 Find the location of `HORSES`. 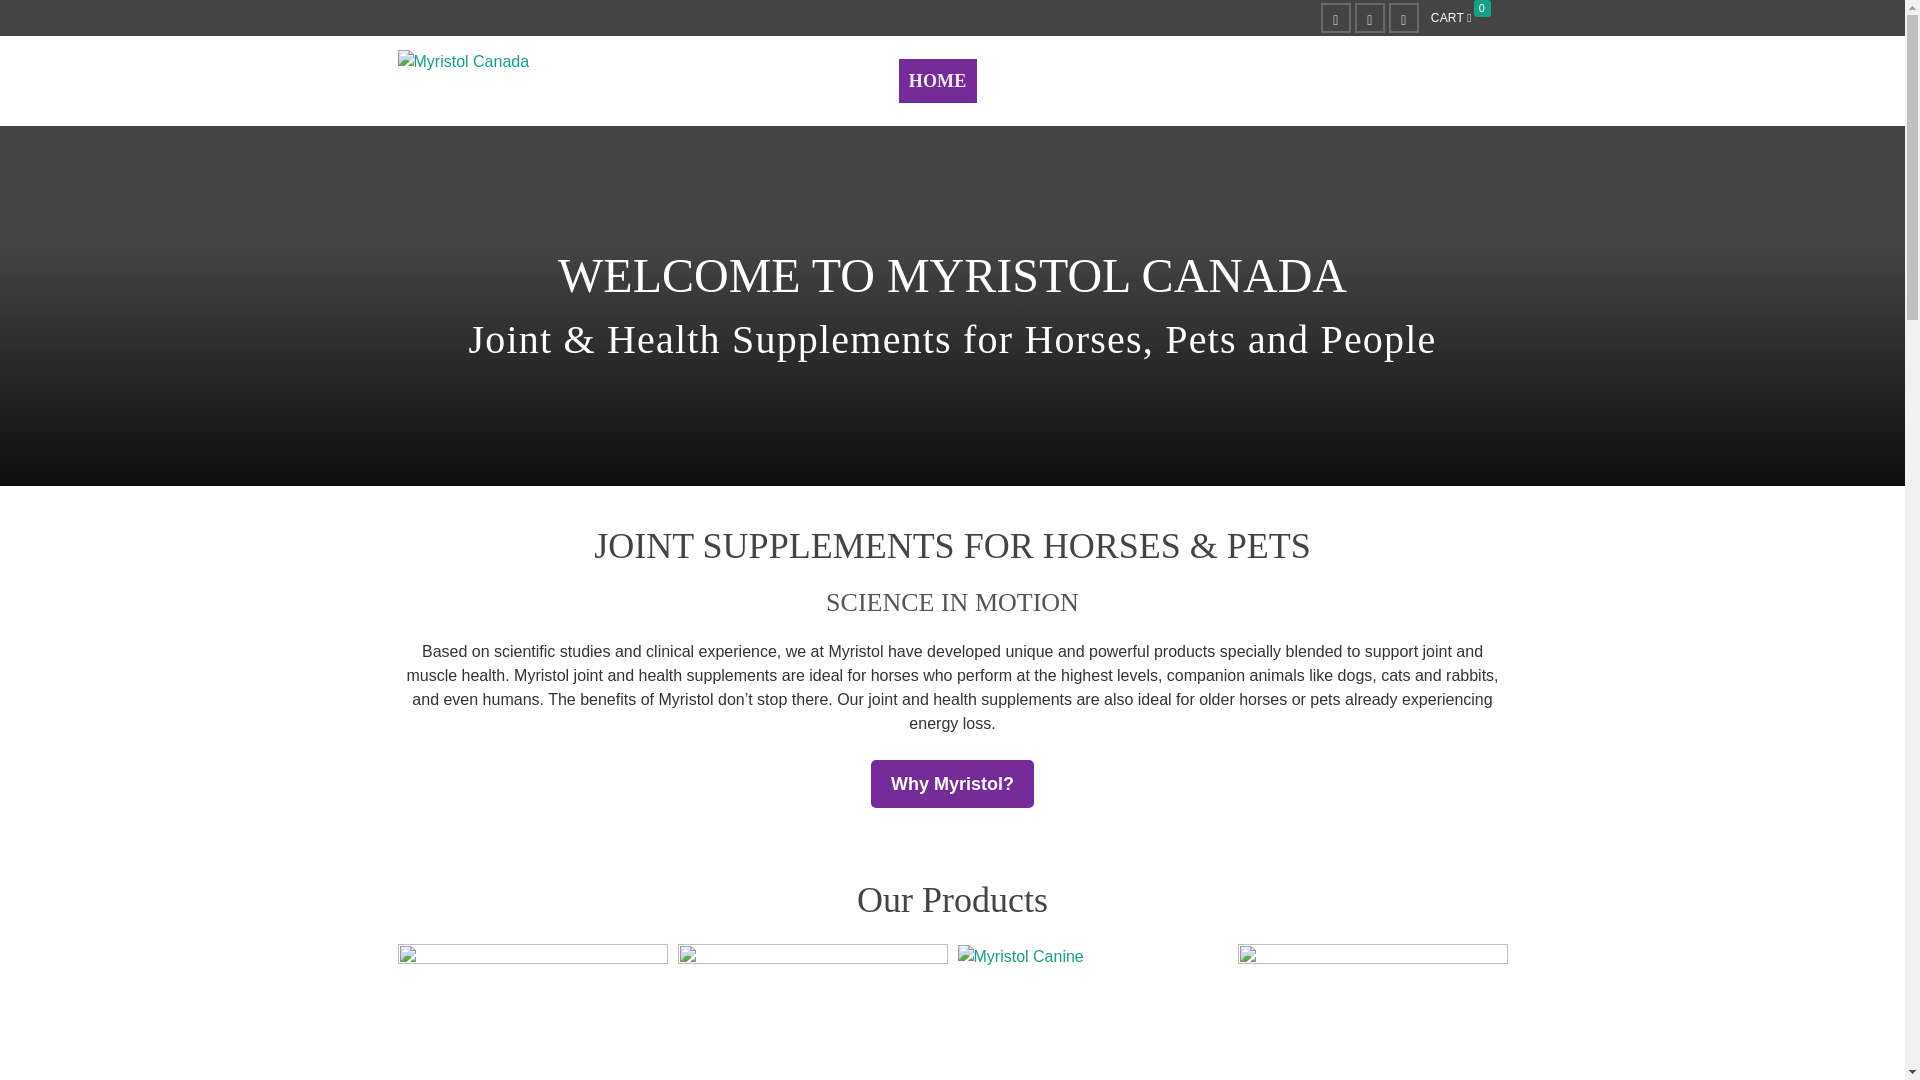

HORSES is located at coordinates (1024, 80).